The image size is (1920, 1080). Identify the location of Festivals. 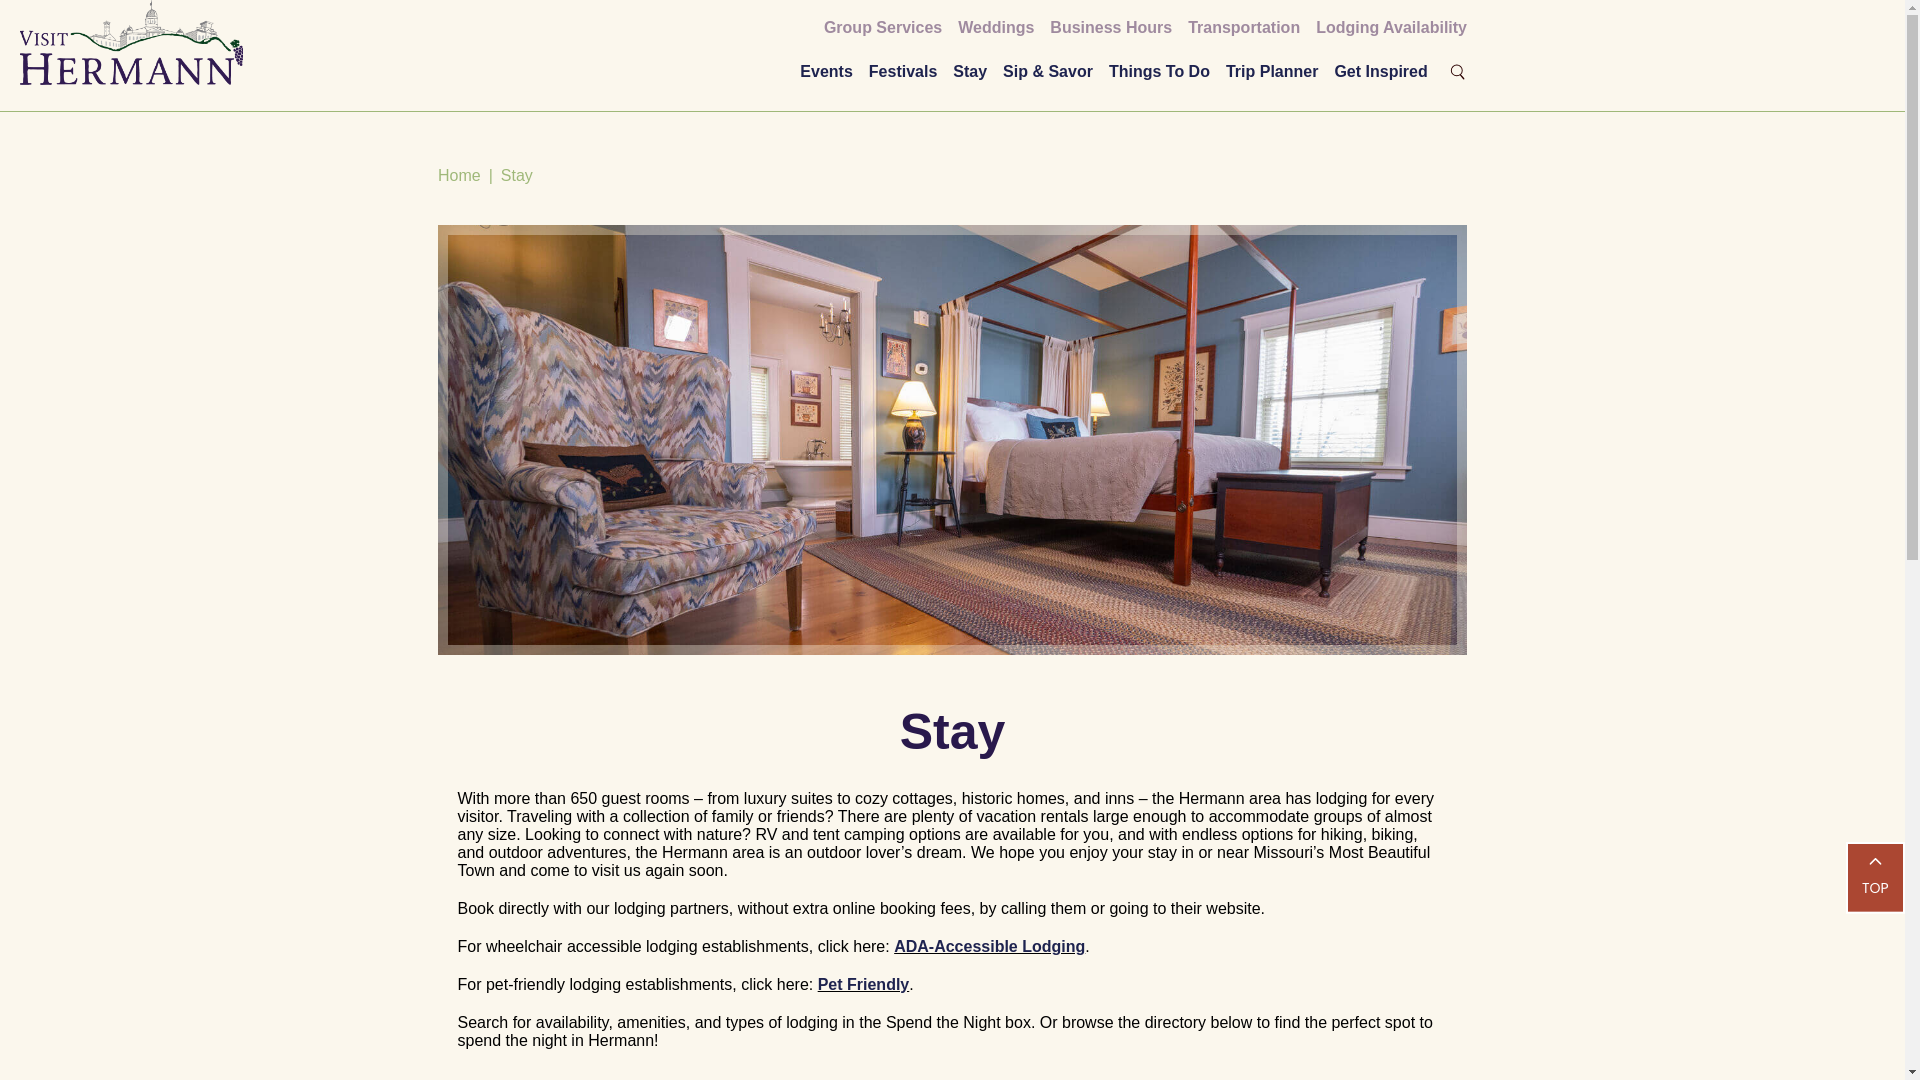
(902, 70).